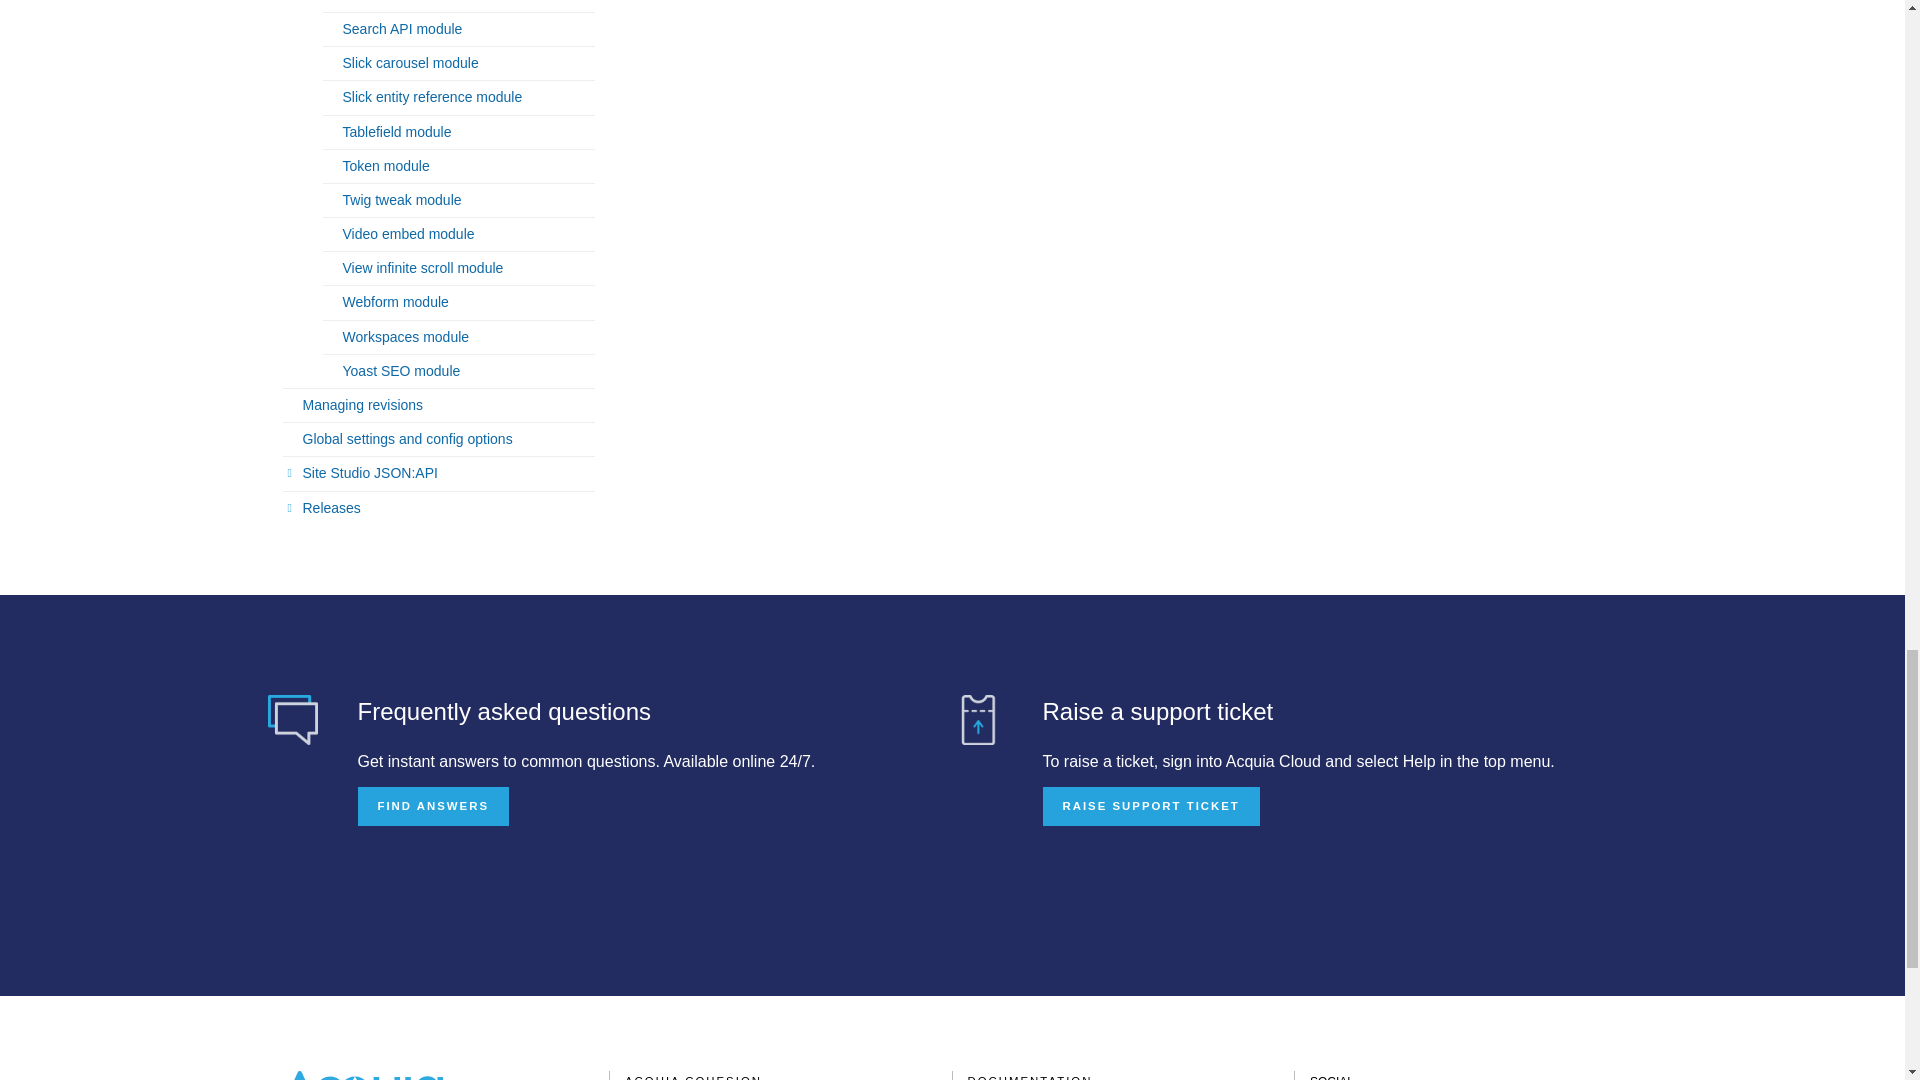 The height and width of the screenshot is (1080, 1920). I want to click on Raise a support ticket, so click(1150, 804).